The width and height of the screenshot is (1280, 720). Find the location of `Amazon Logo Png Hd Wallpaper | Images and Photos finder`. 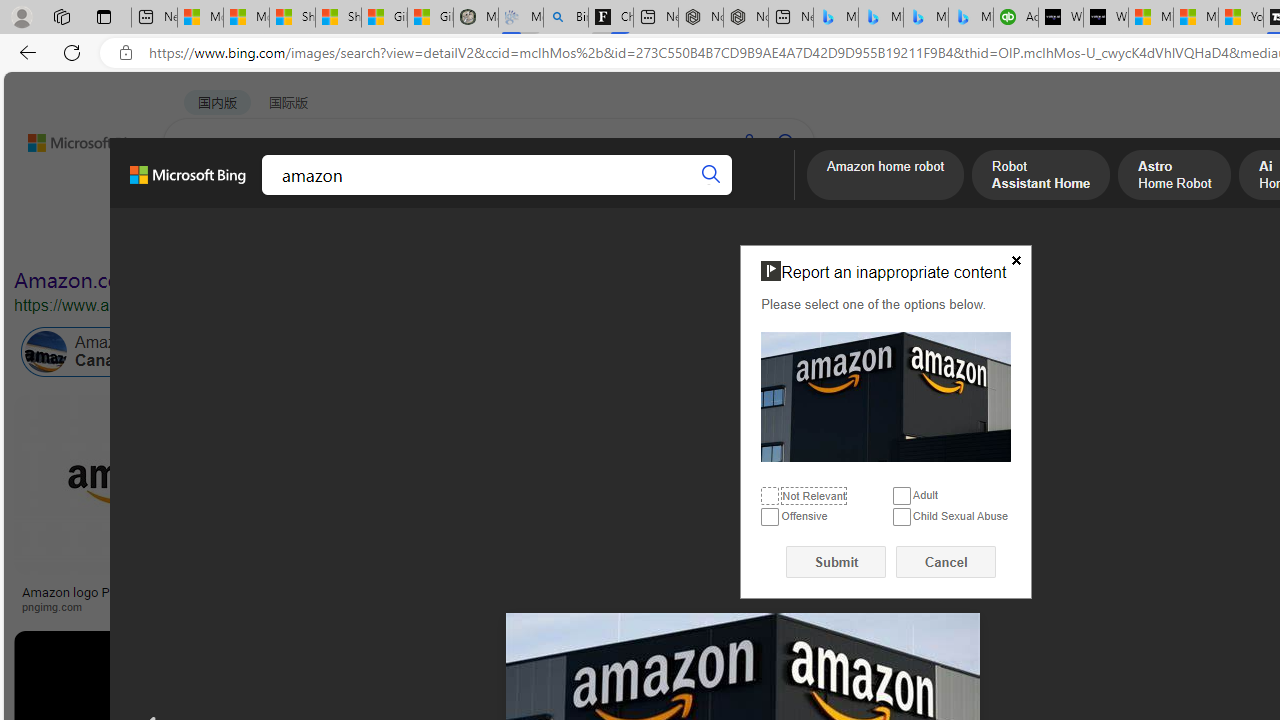

Amazon Logo Png Hd Wallpaper | Images and Photos finder is located at coordinates (982, 598).